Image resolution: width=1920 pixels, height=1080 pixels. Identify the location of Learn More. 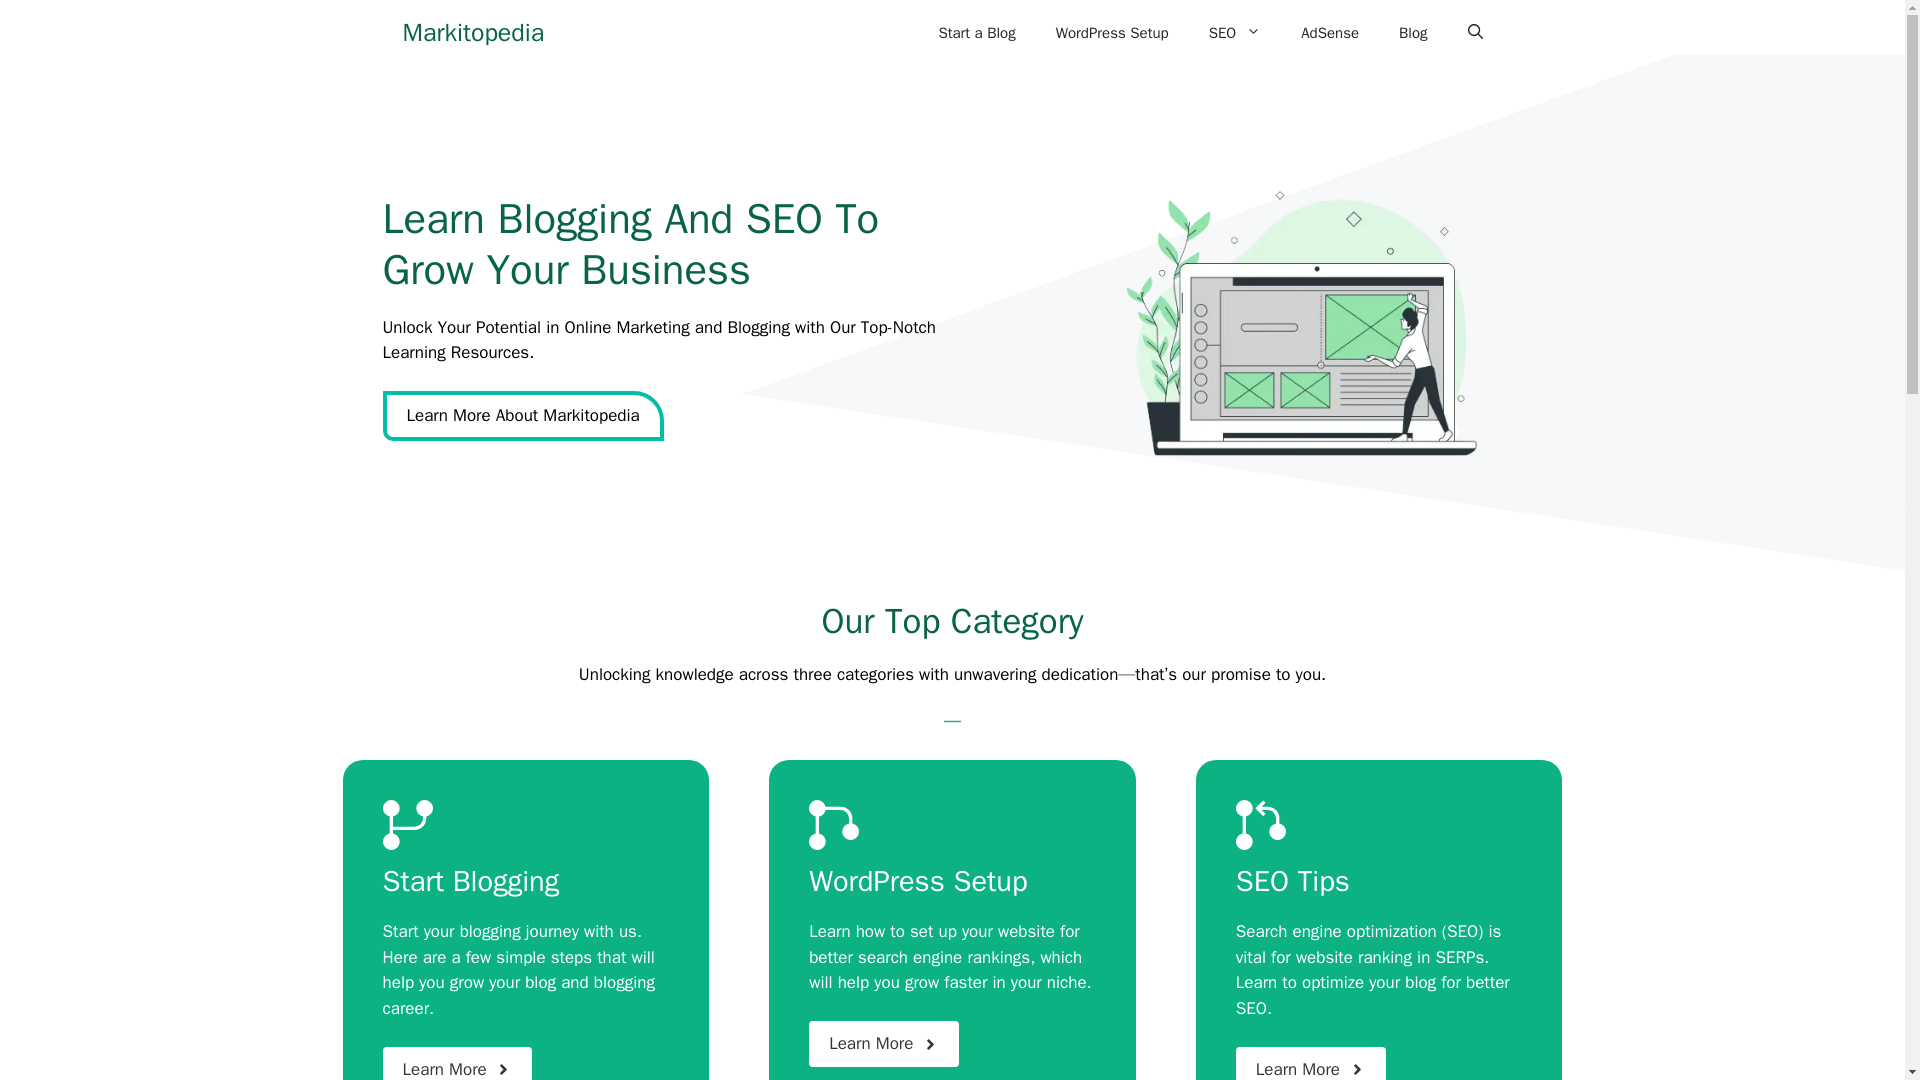
(458, 1063).